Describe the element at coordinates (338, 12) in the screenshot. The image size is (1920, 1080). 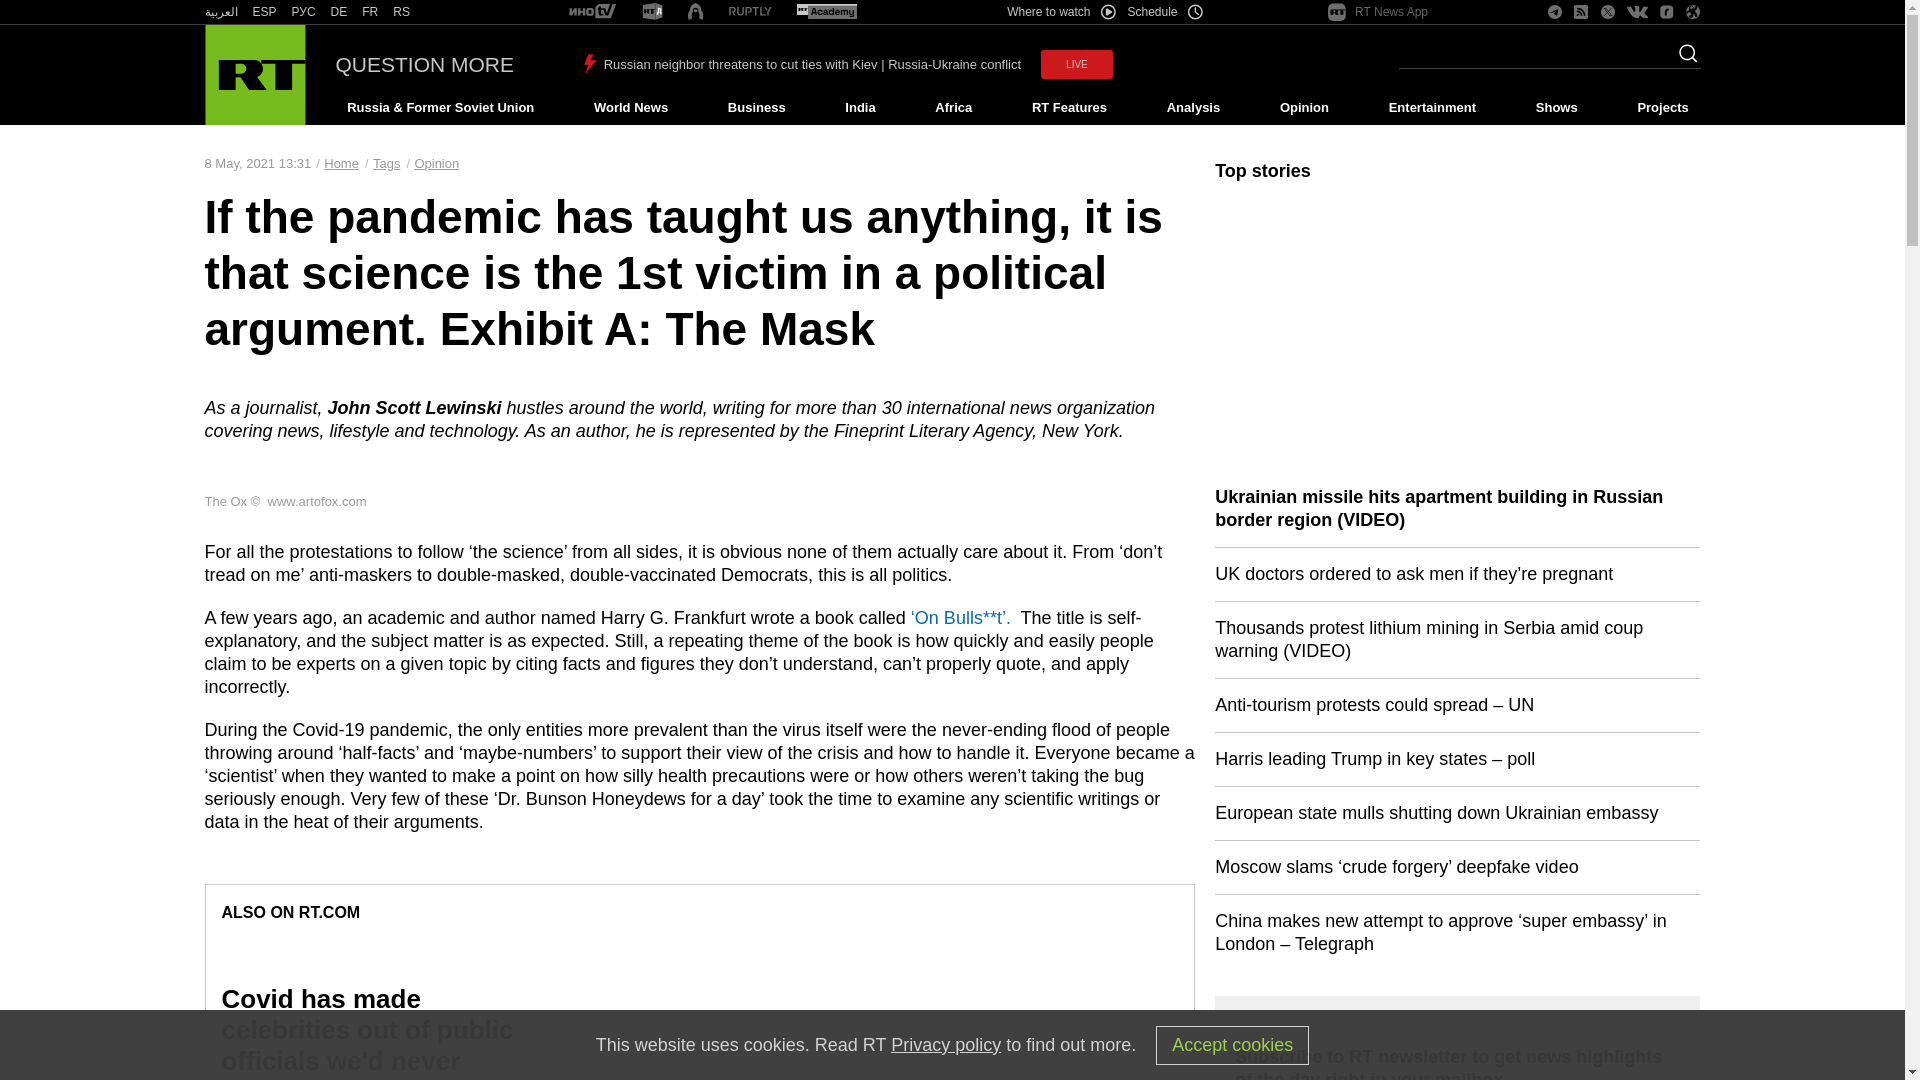
I see `RT ` at that location.